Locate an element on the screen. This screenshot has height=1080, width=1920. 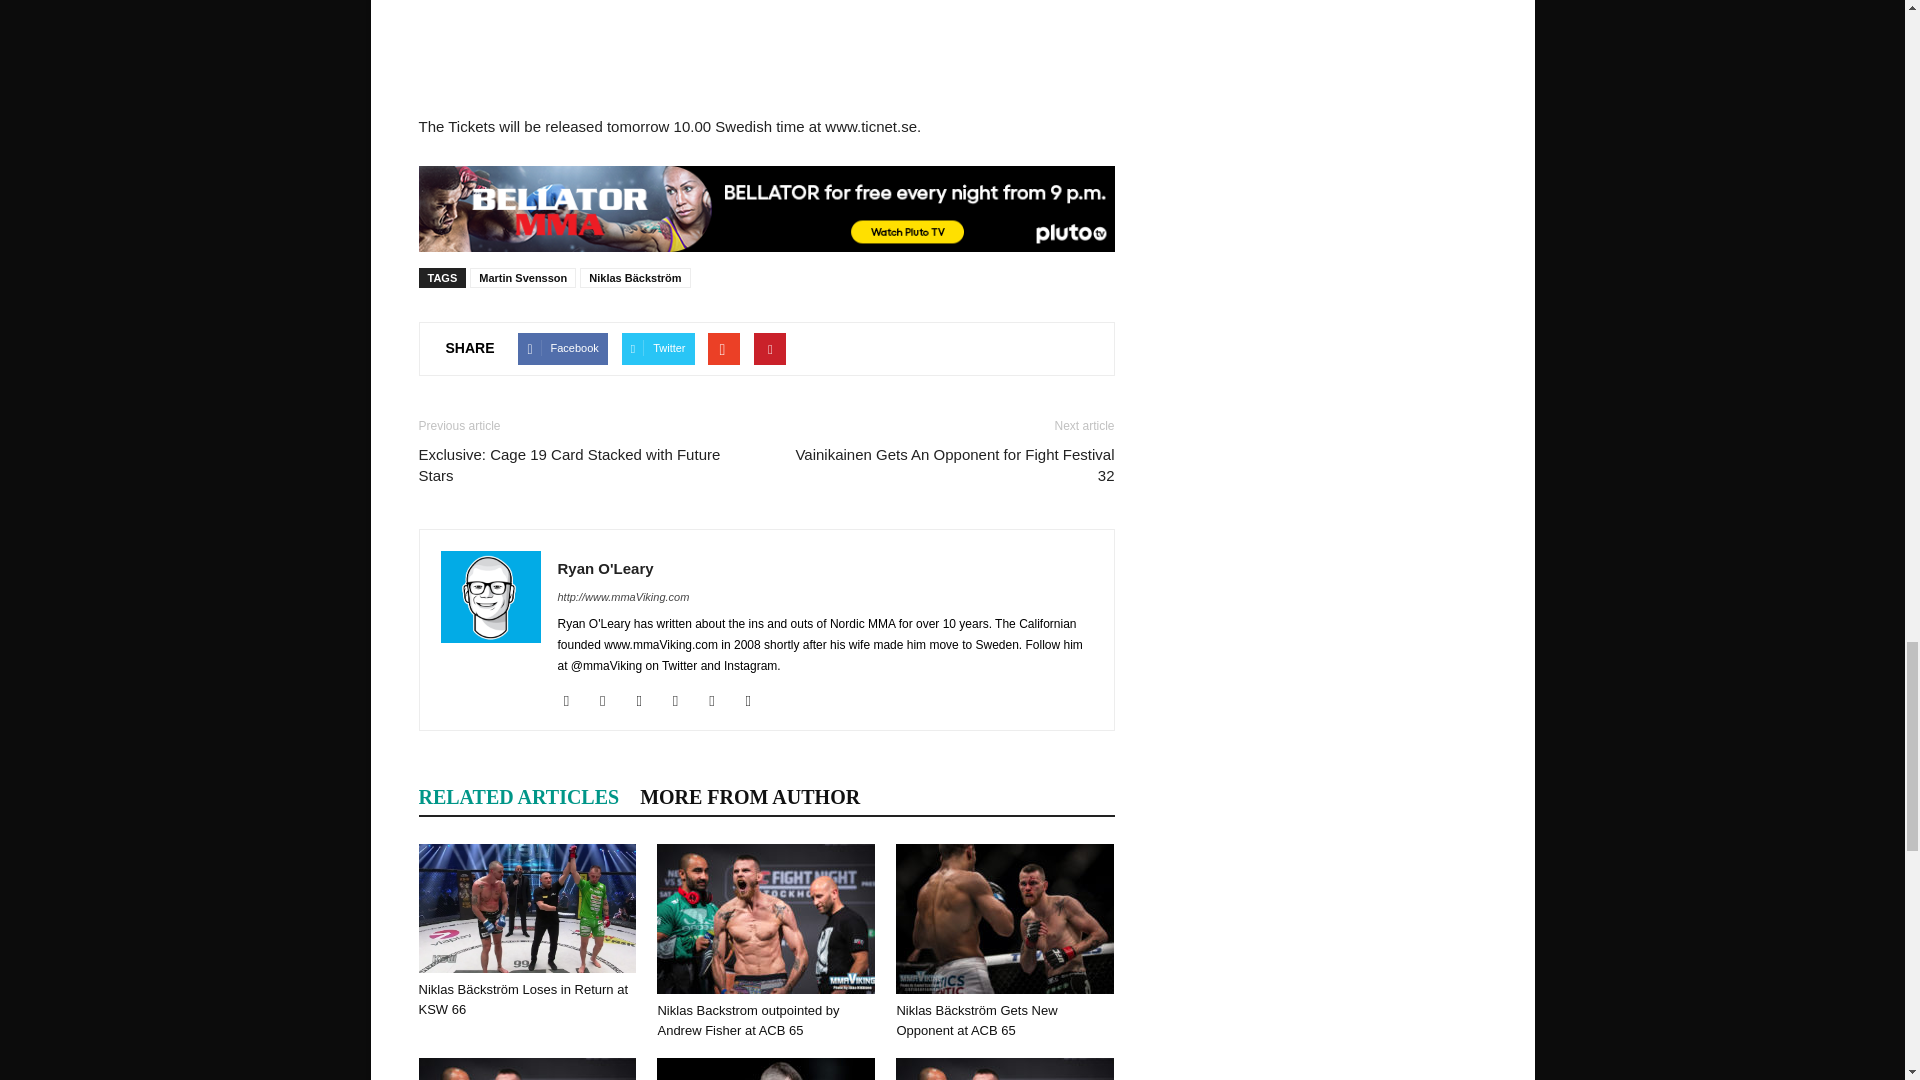
Facebook is located at coordinates (574, 700).